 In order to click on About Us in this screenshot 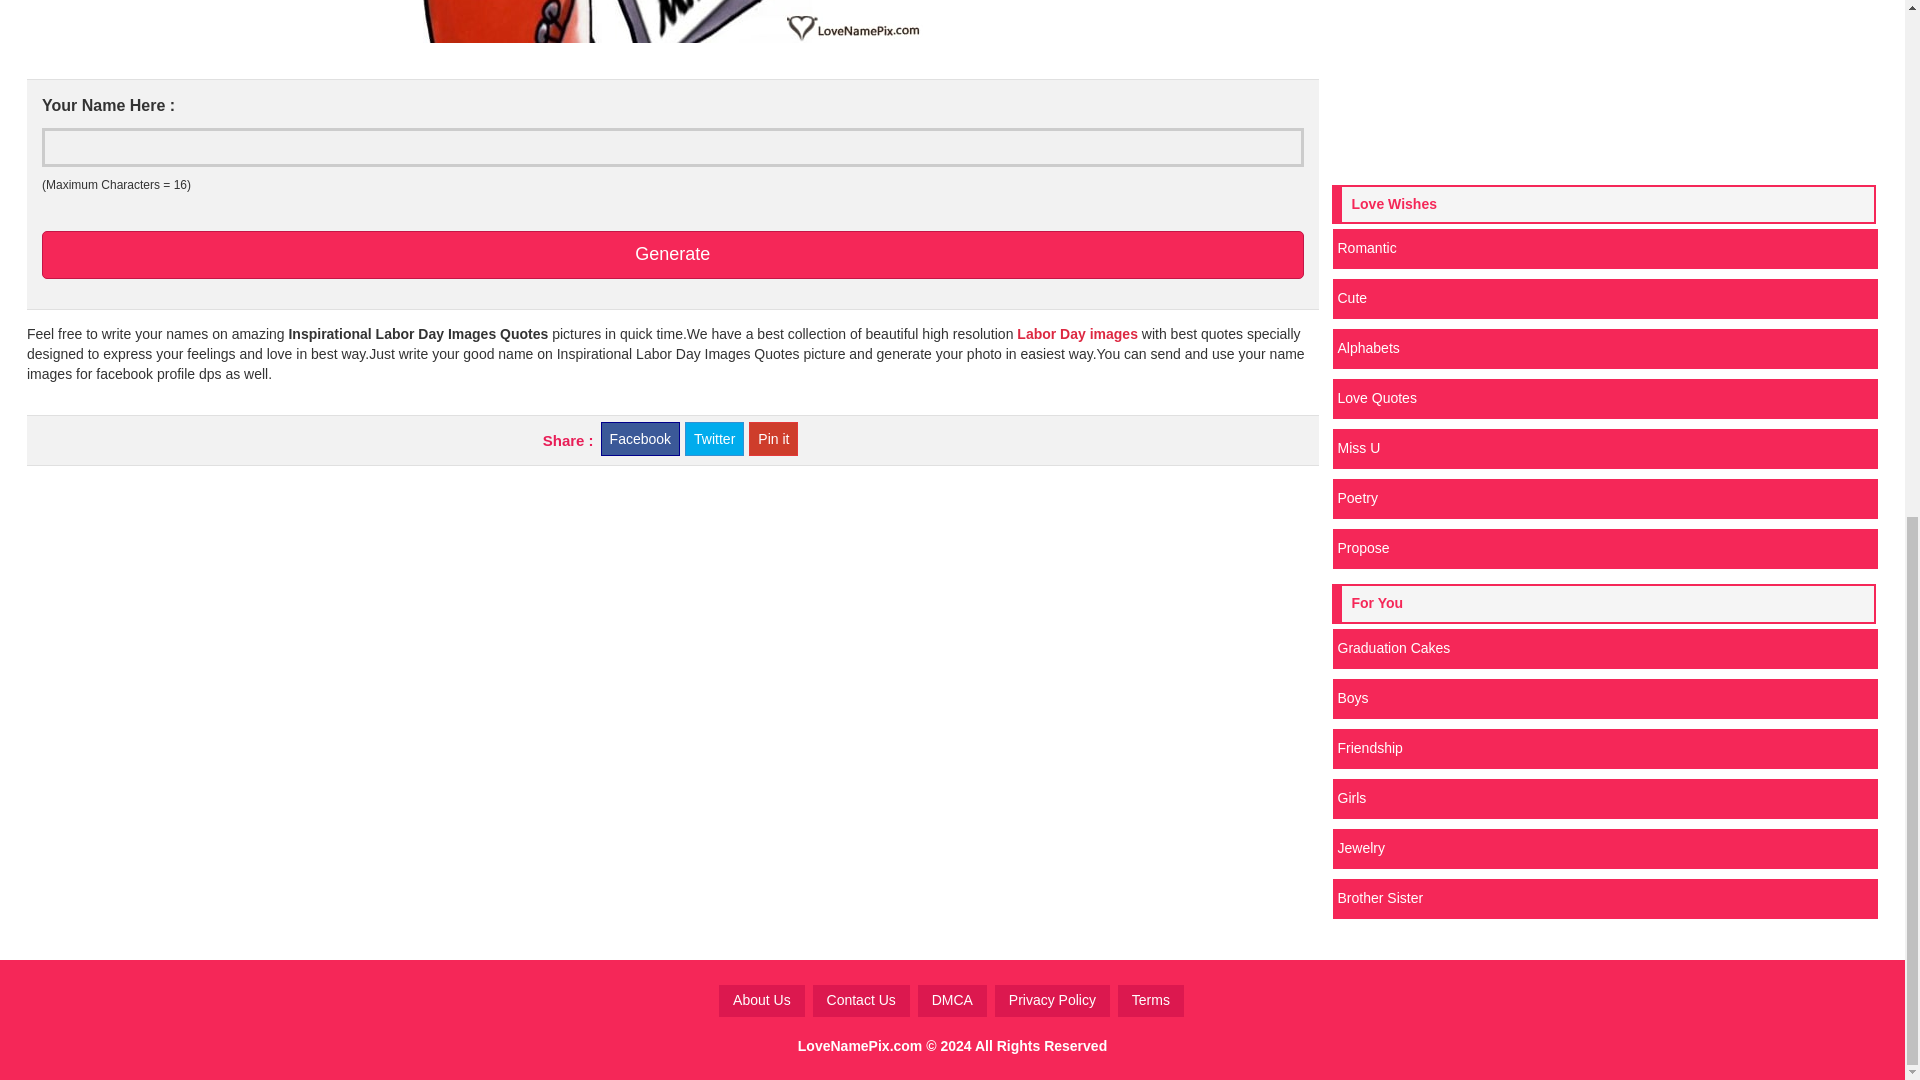, I will do `click(761, 1000)`.